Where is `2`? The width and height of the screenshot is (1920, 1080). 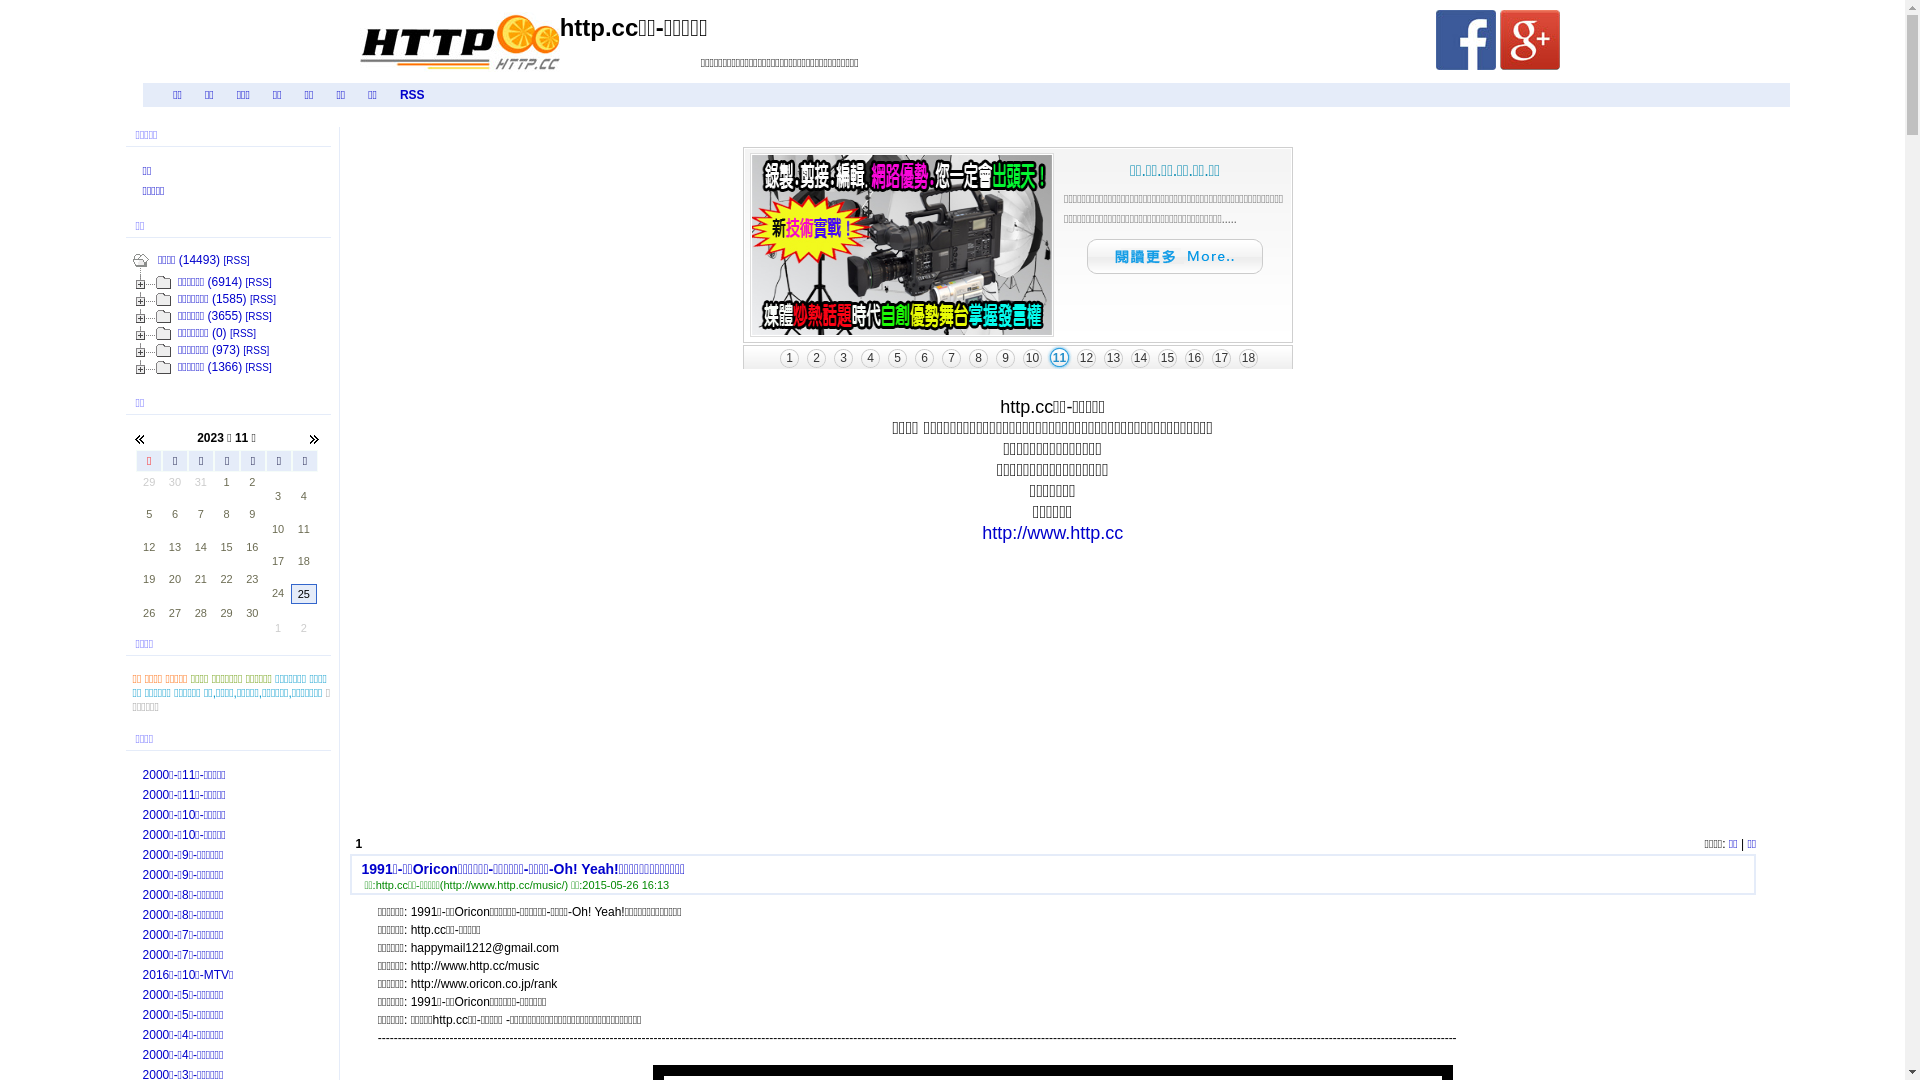 2 is located at coordinates (252, 482).